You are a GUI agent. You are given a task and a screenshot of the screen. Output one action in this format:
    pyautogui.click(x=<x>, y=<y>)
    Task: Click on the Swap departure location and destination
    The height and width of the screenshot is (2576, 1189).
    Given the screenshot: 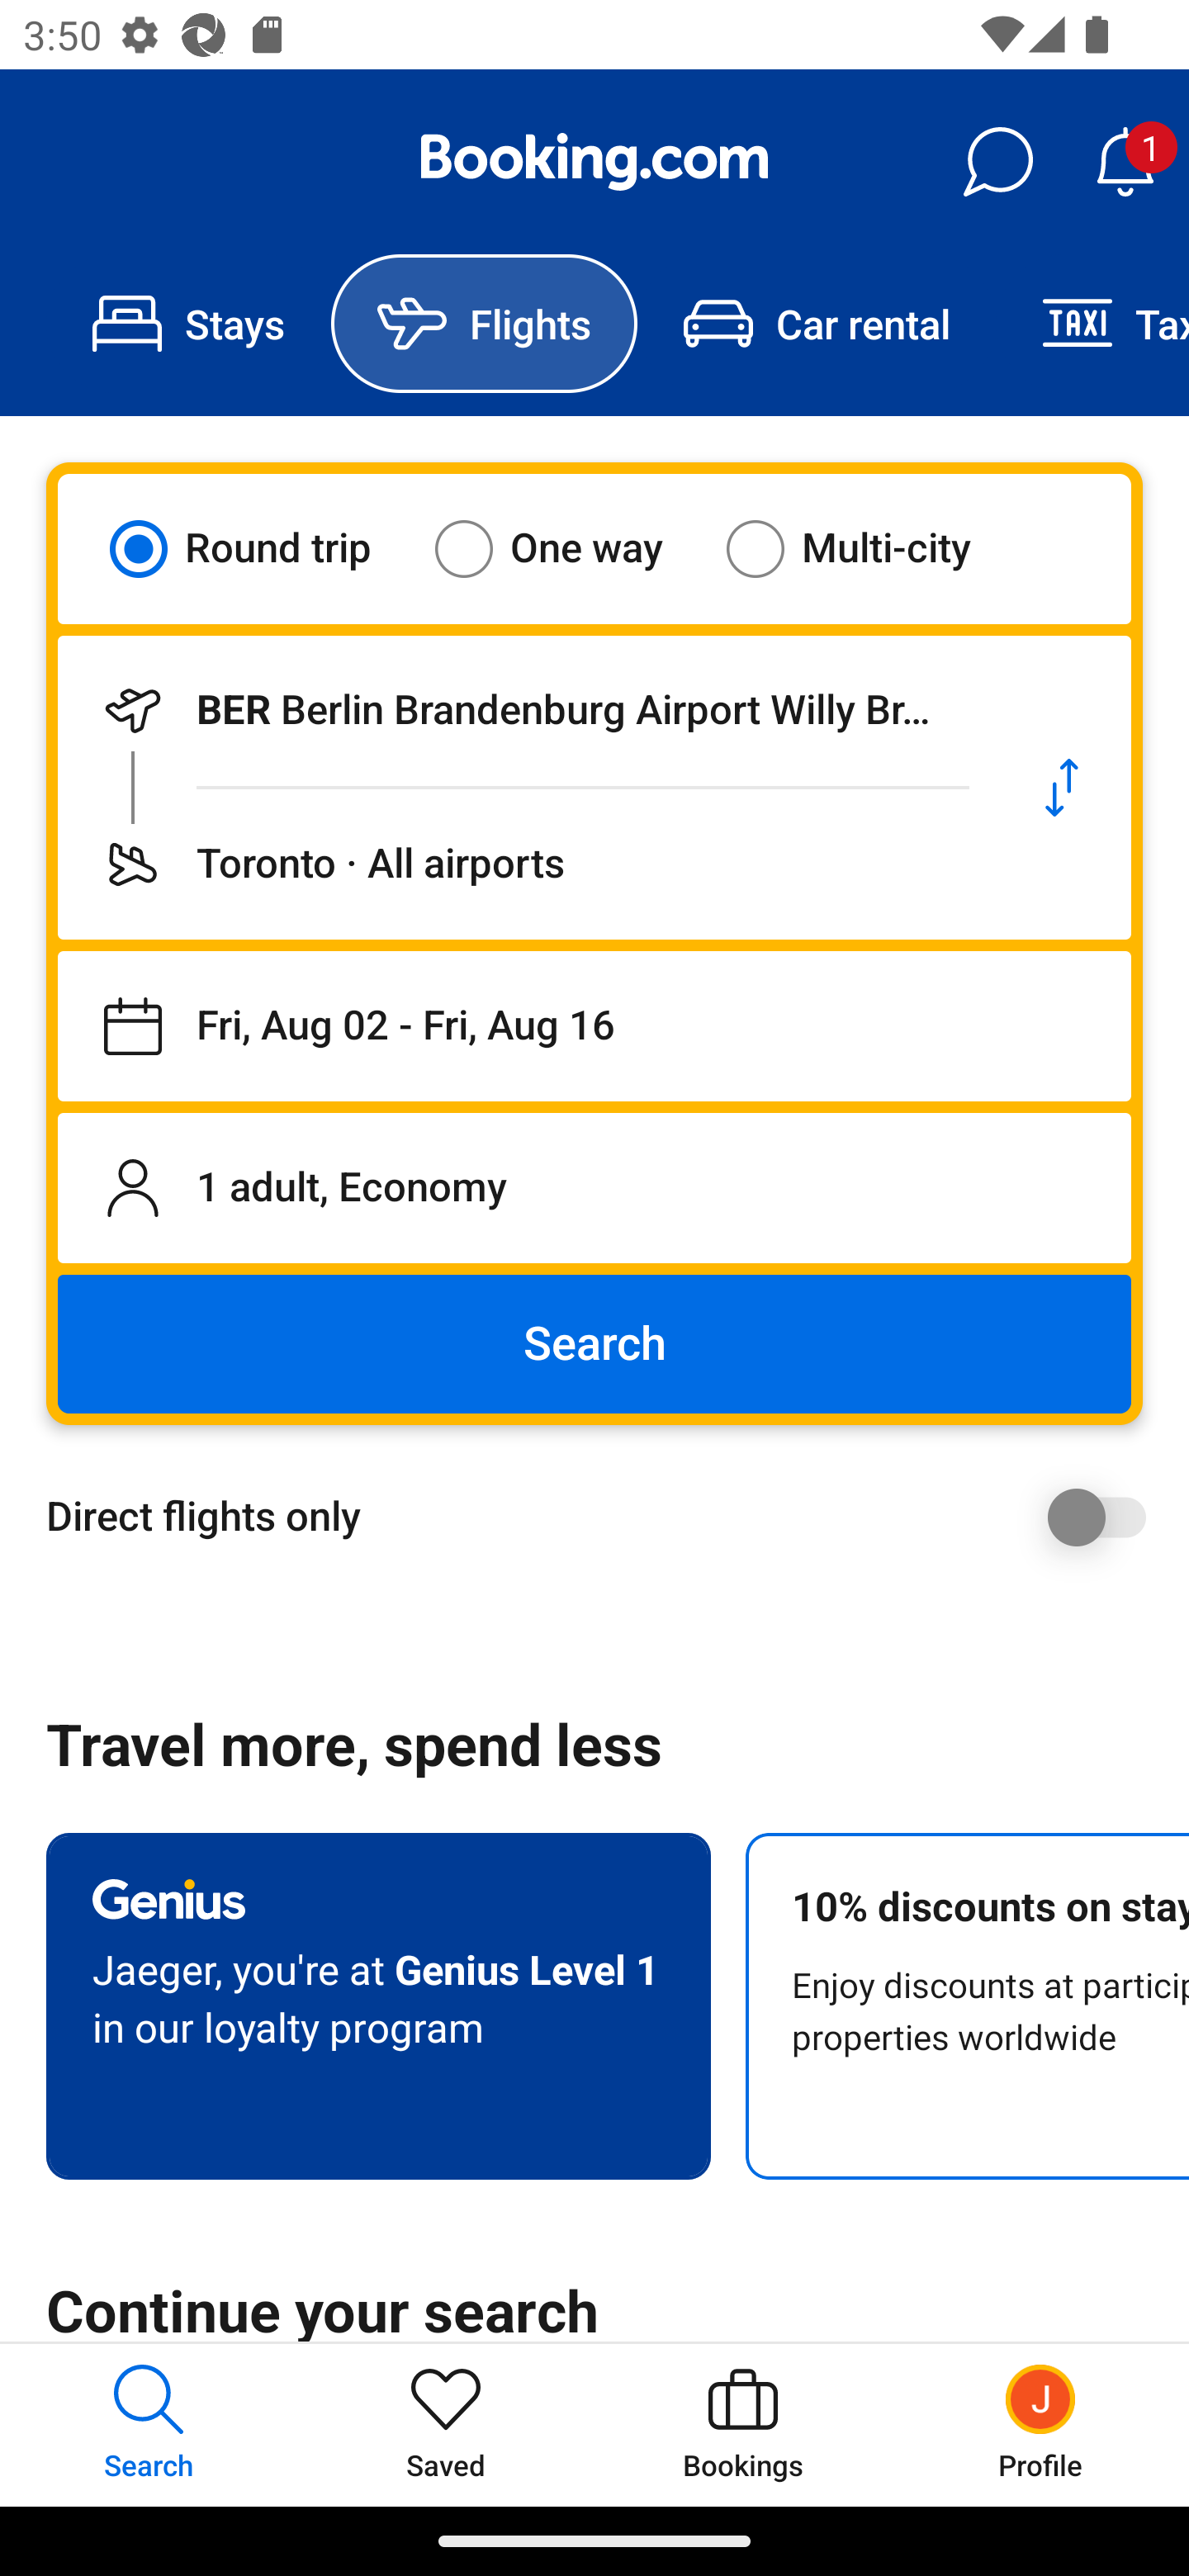 What is the action you would take?
    pyautogui.click(x=1062, y=788)
    